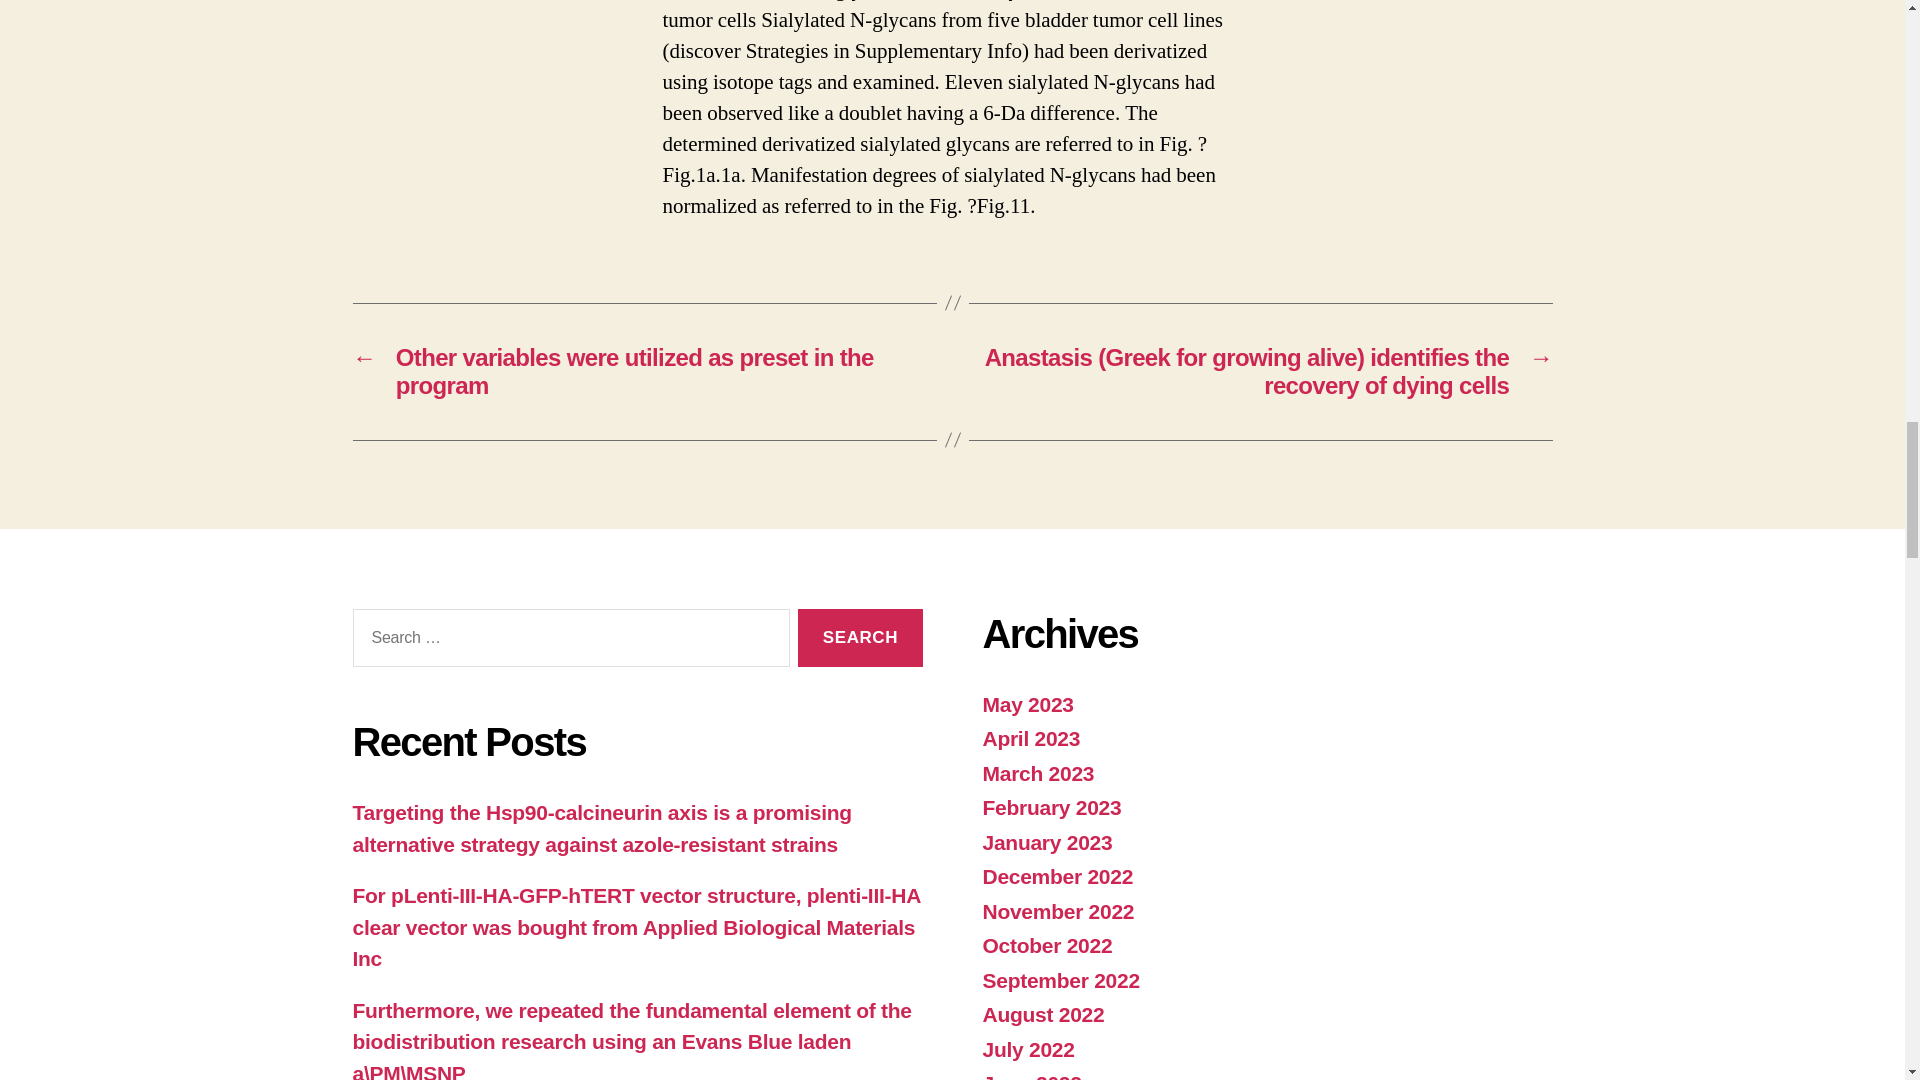 The image size is (1920, 1080). What do you see at coordinates (860, 638) in the screenshot?
I see `Search` at bounding box center [860, 638].